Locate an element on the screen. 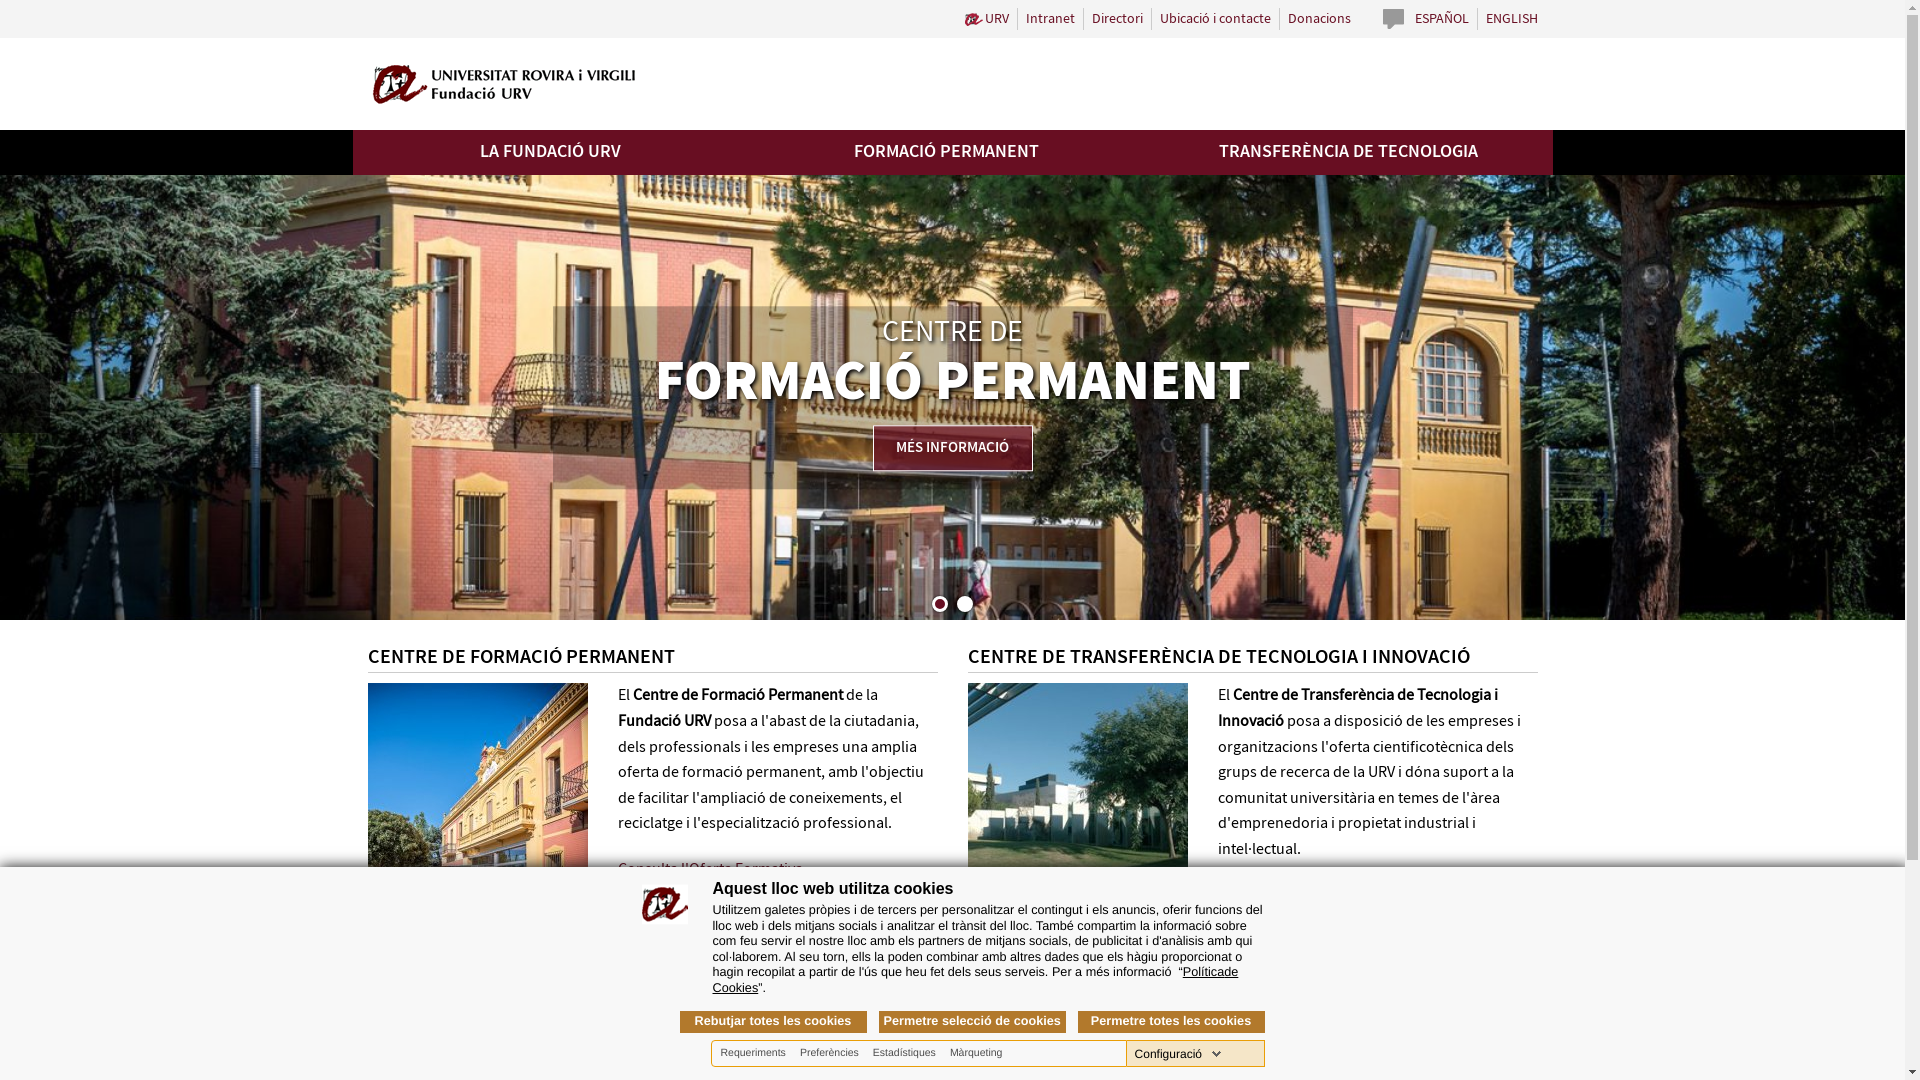  Directori is located at coordinates (1118, 19).